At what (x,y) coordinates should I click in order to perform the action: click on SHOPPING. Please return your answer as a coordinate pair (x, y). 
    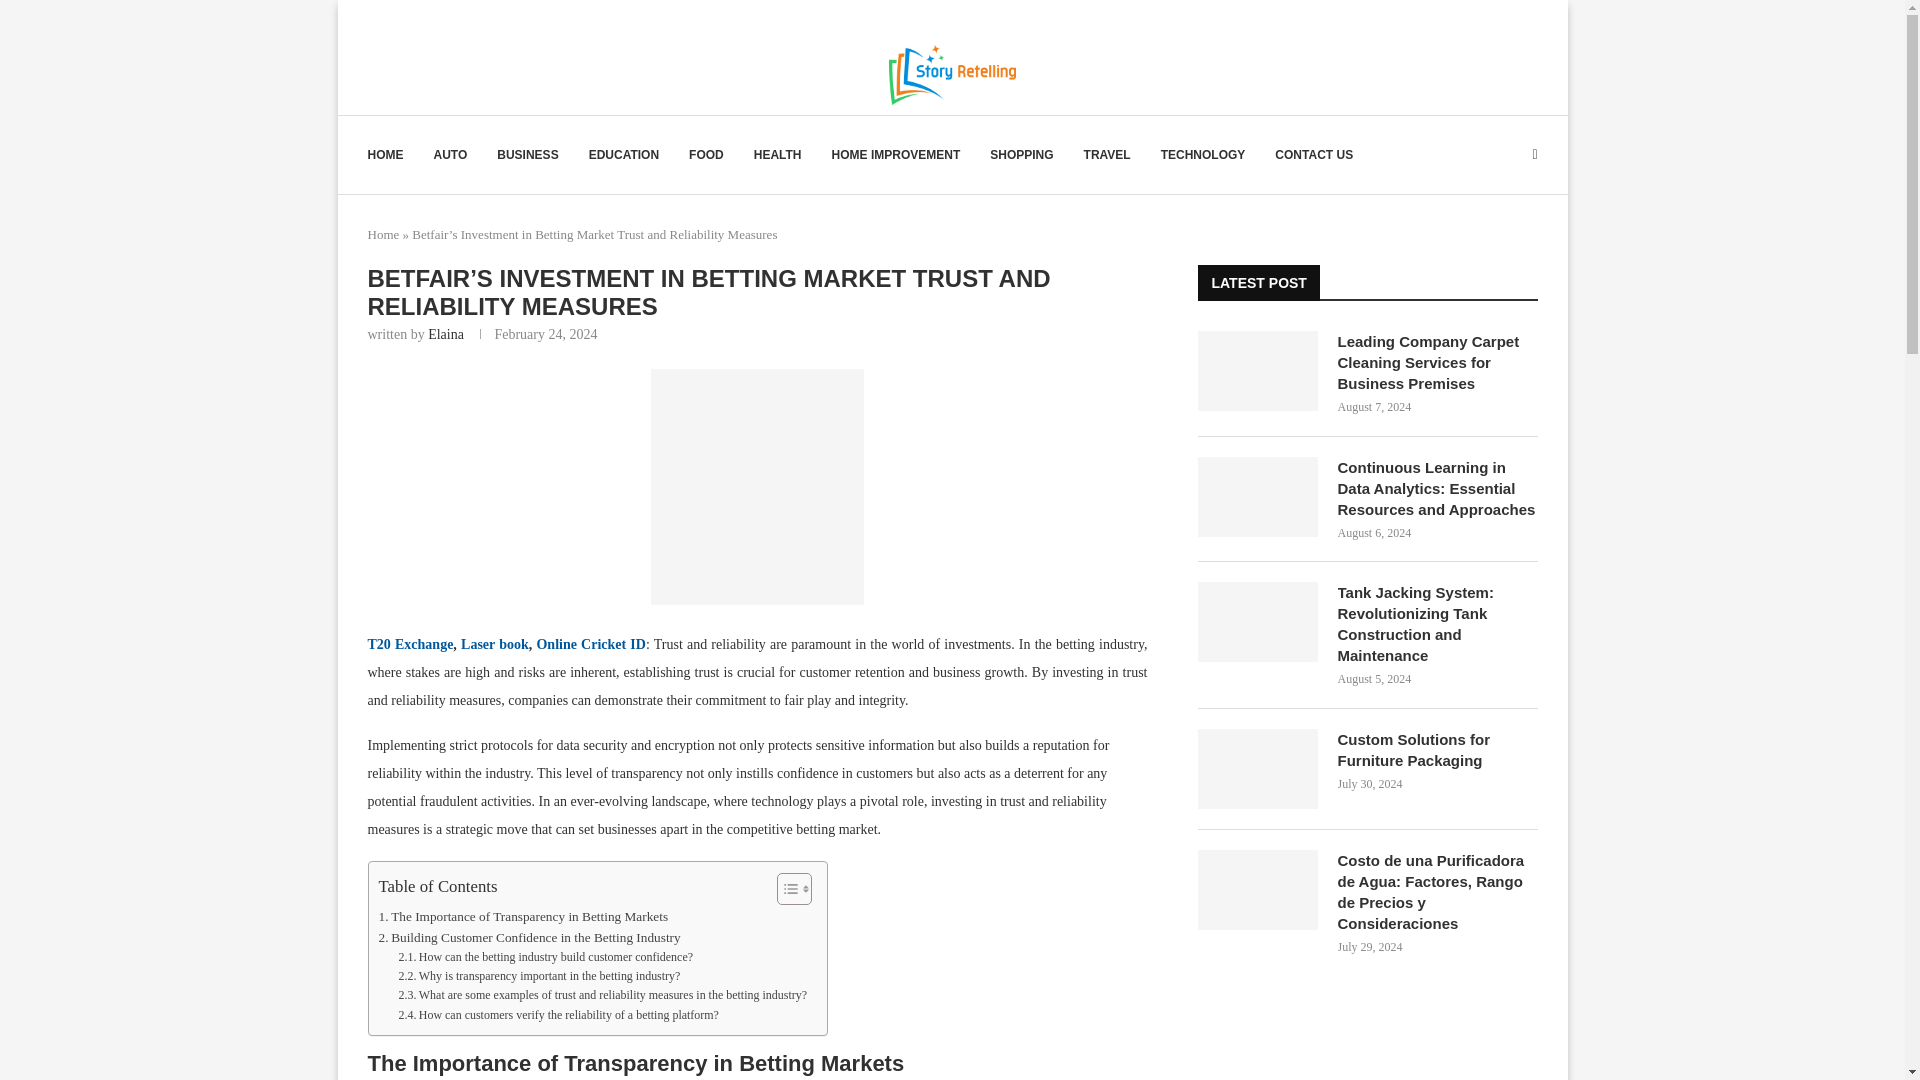
    Looking at the image, I should click on (1021, 154).